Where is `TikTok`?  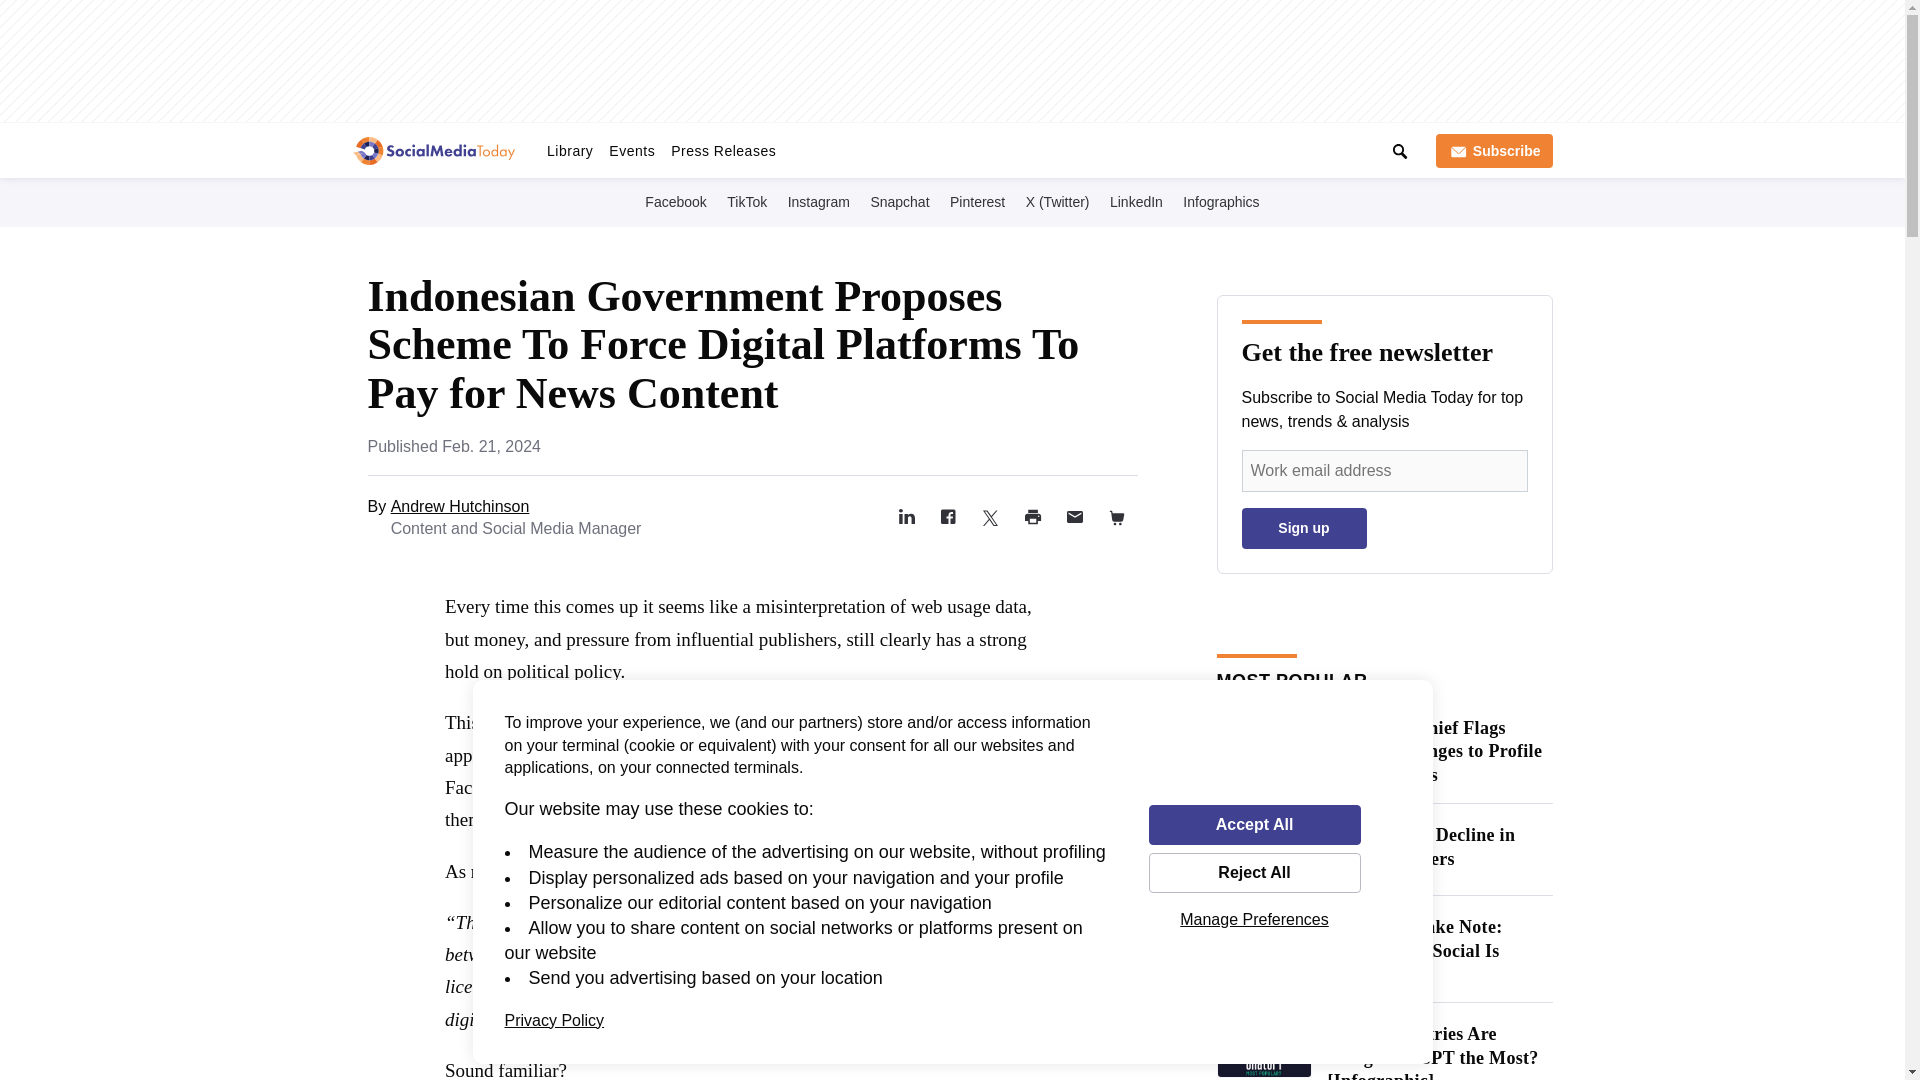
TikTok is located at coordinates (747, 201).